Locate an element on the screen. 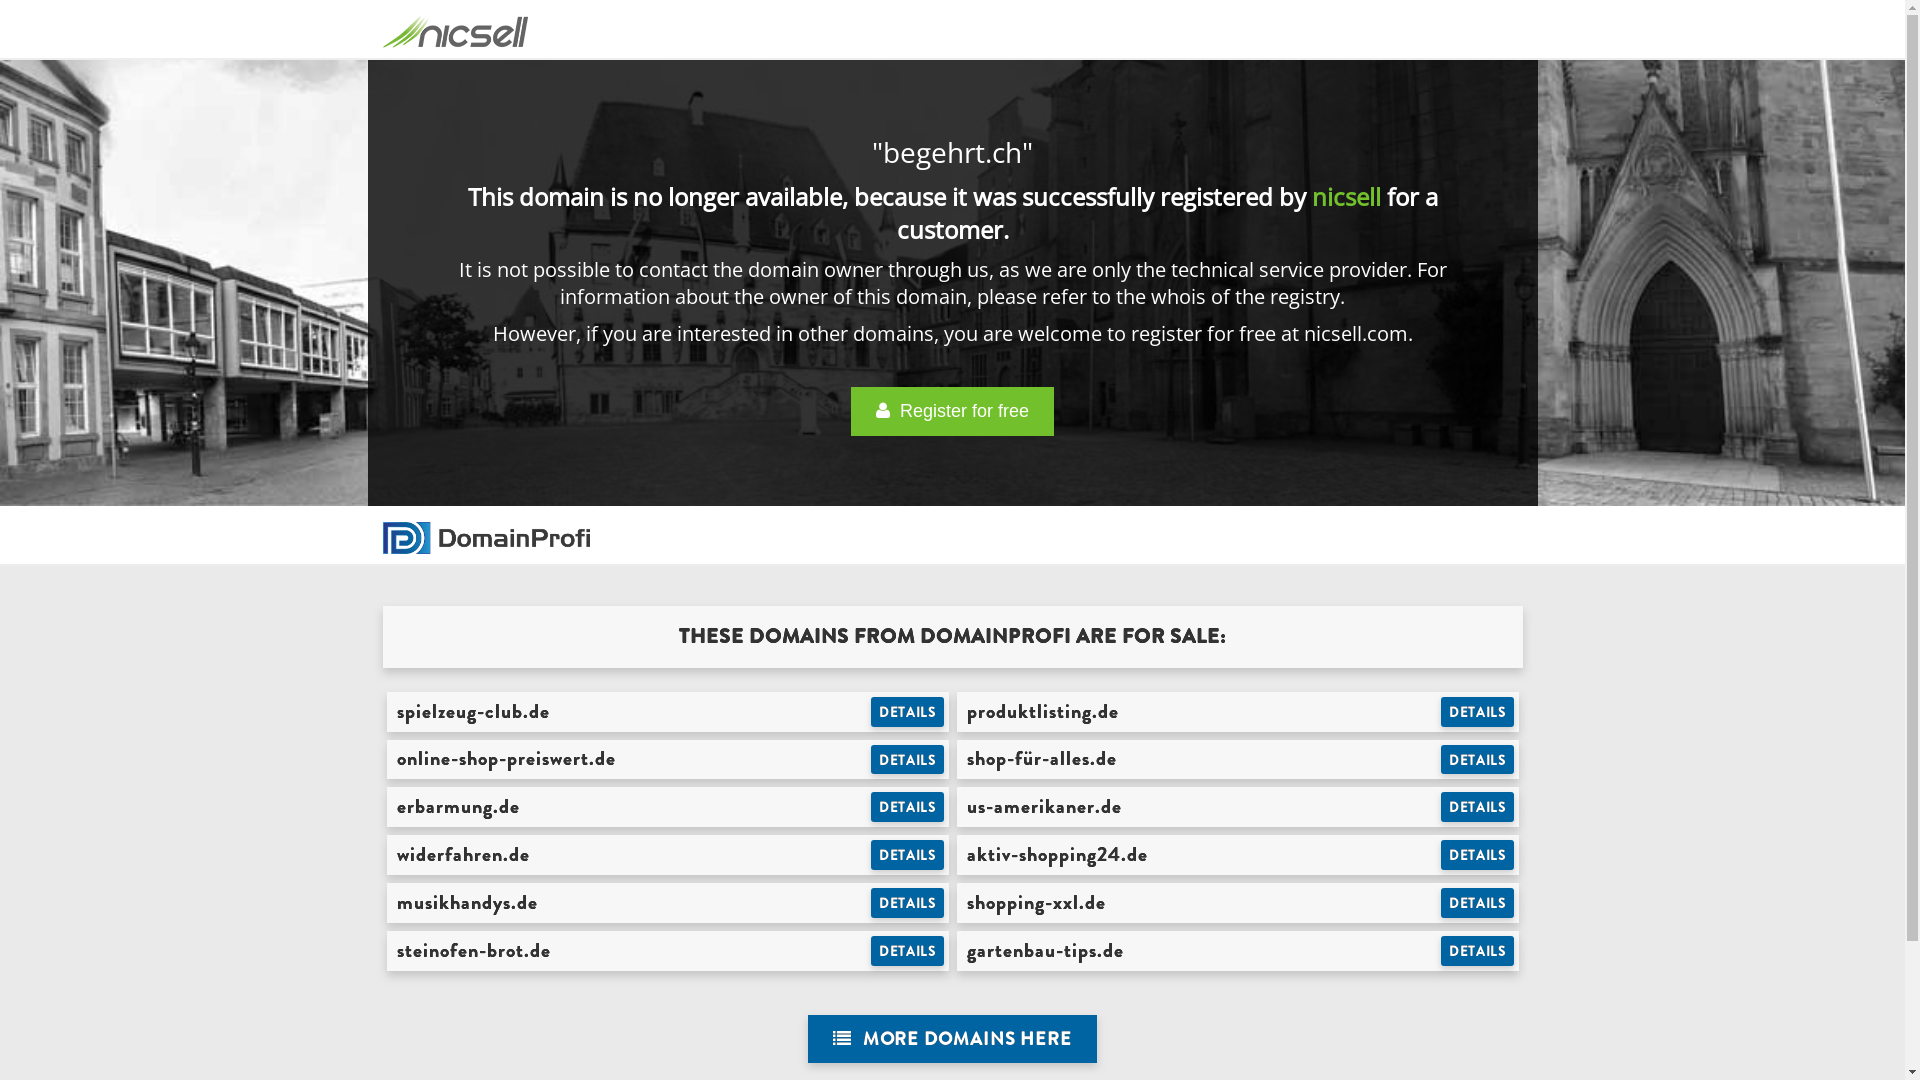  DETAILS is located at coordinates (1478, 951).